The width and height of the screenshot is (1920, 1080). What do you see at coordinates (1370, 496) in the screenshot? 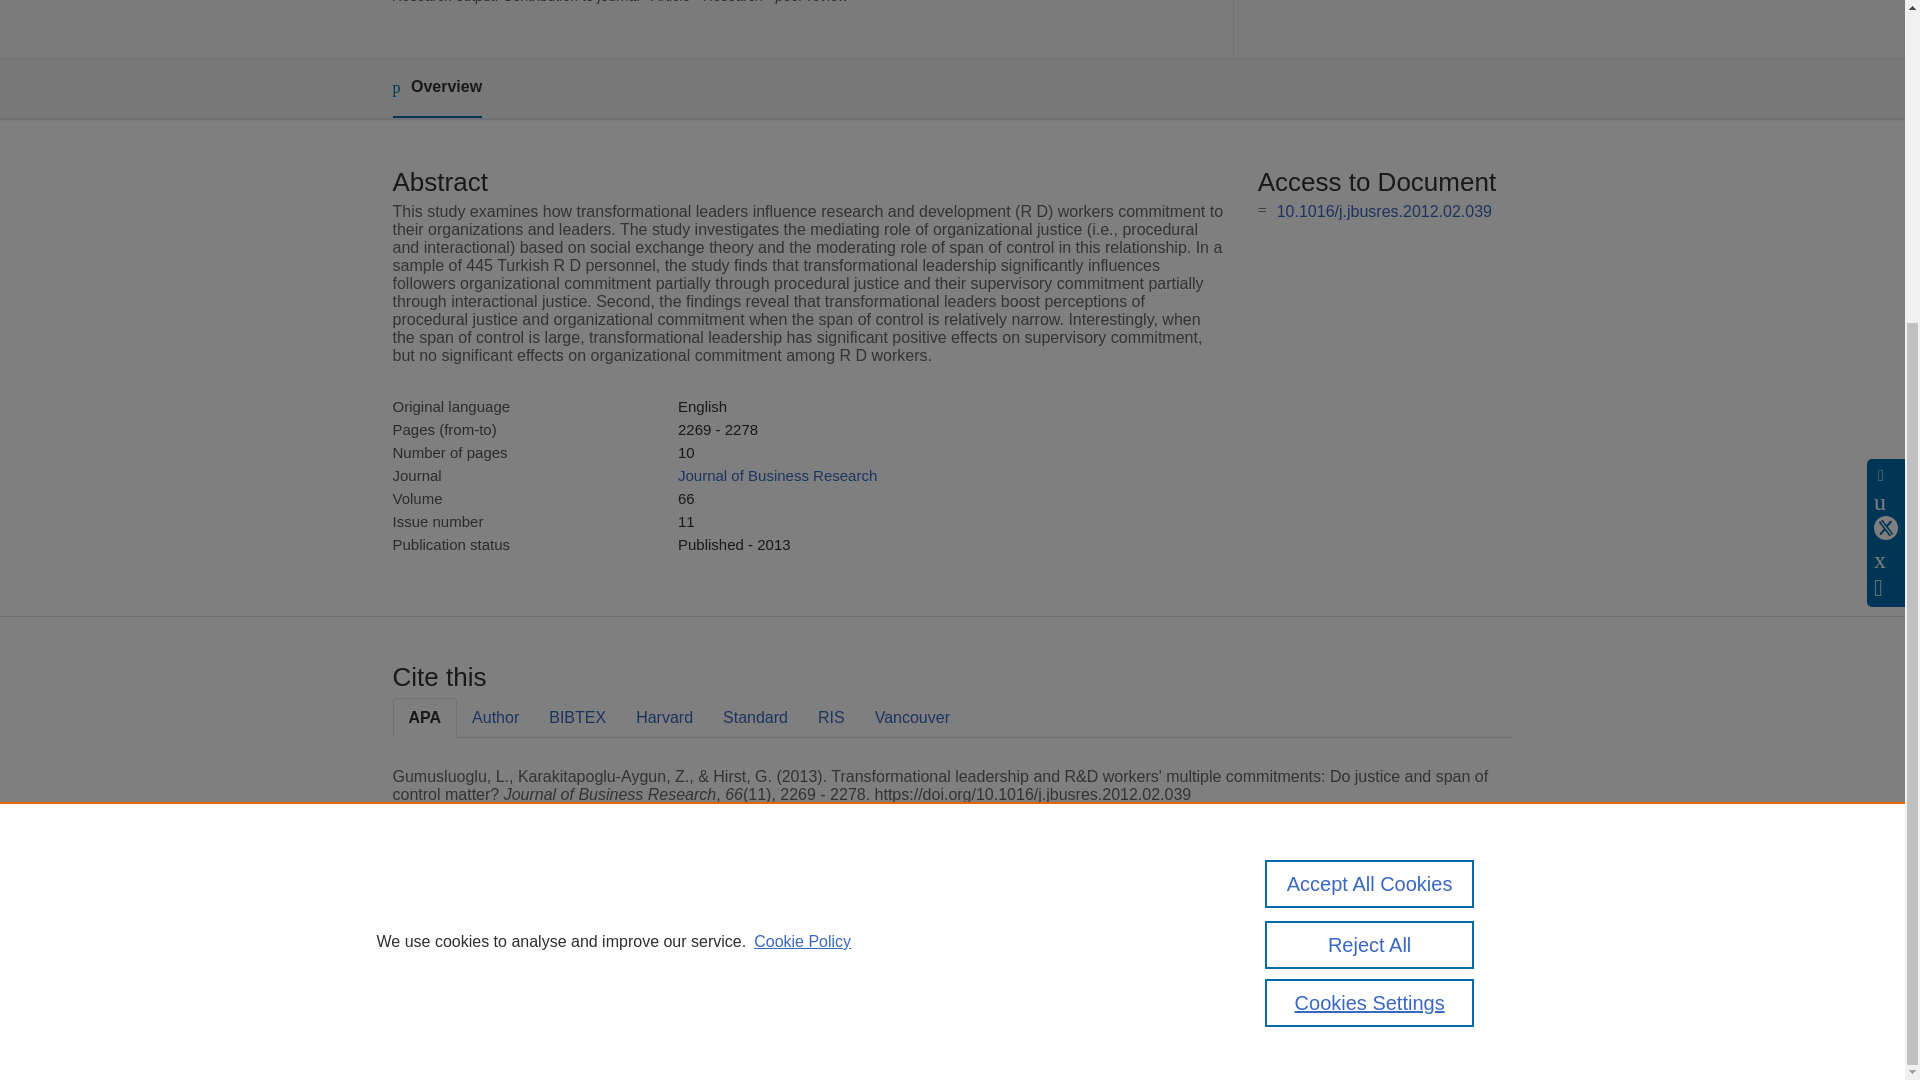
I see `Reject All` at bounding box center [1370, 496].